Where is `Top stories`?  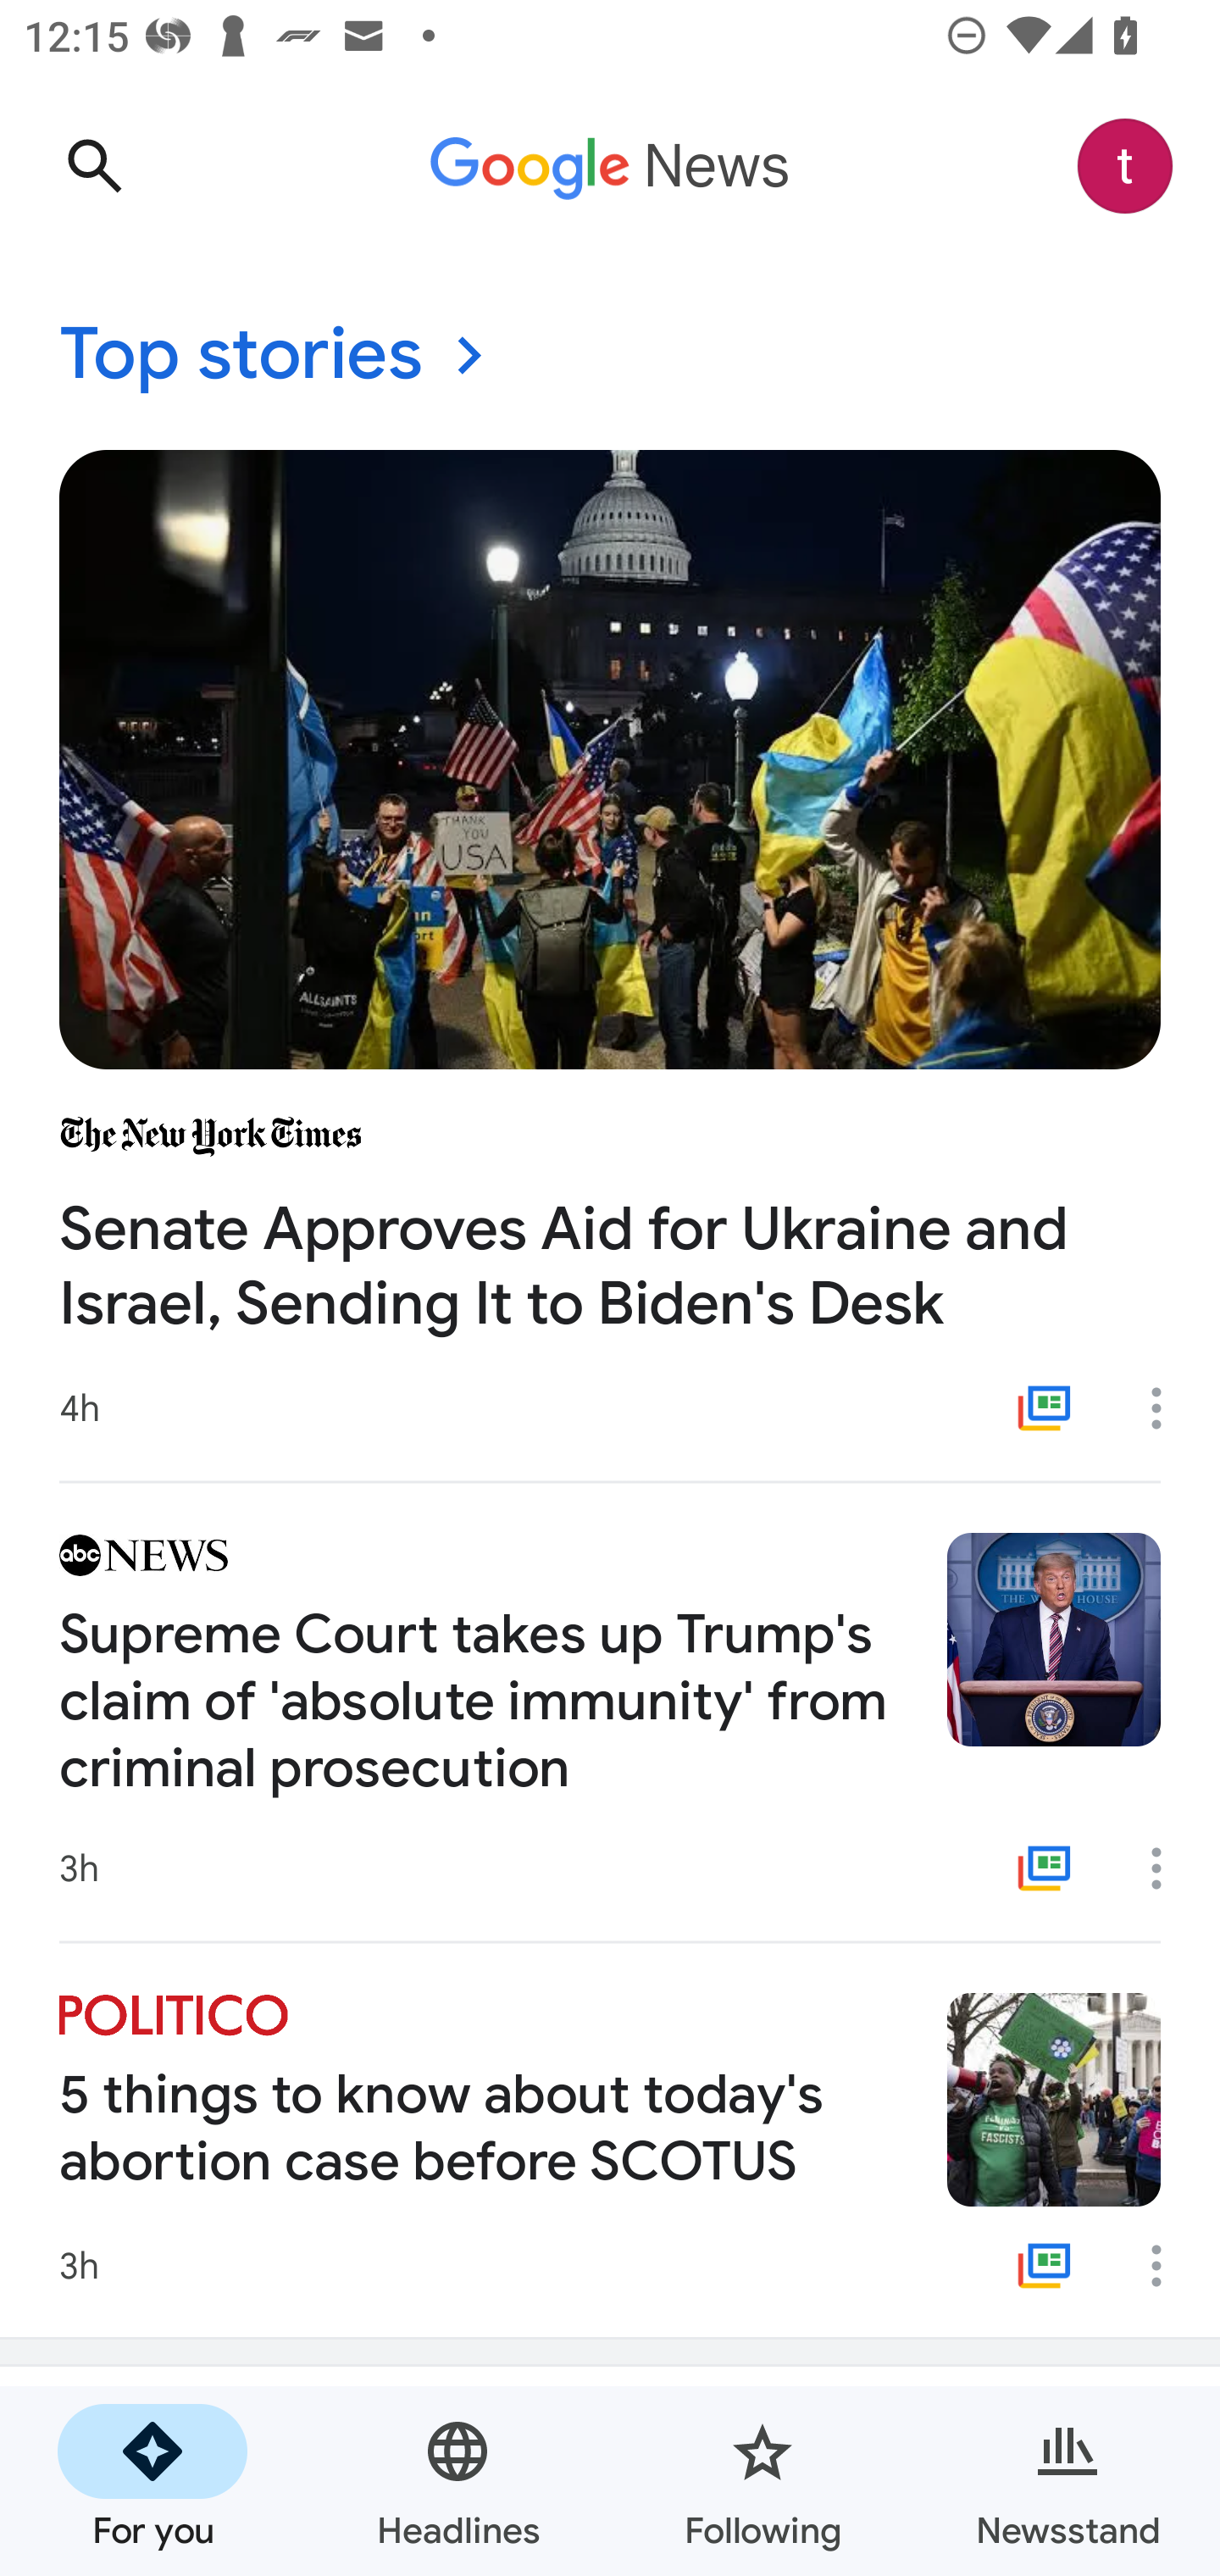
Top stories is located at coordinates (610, 356).